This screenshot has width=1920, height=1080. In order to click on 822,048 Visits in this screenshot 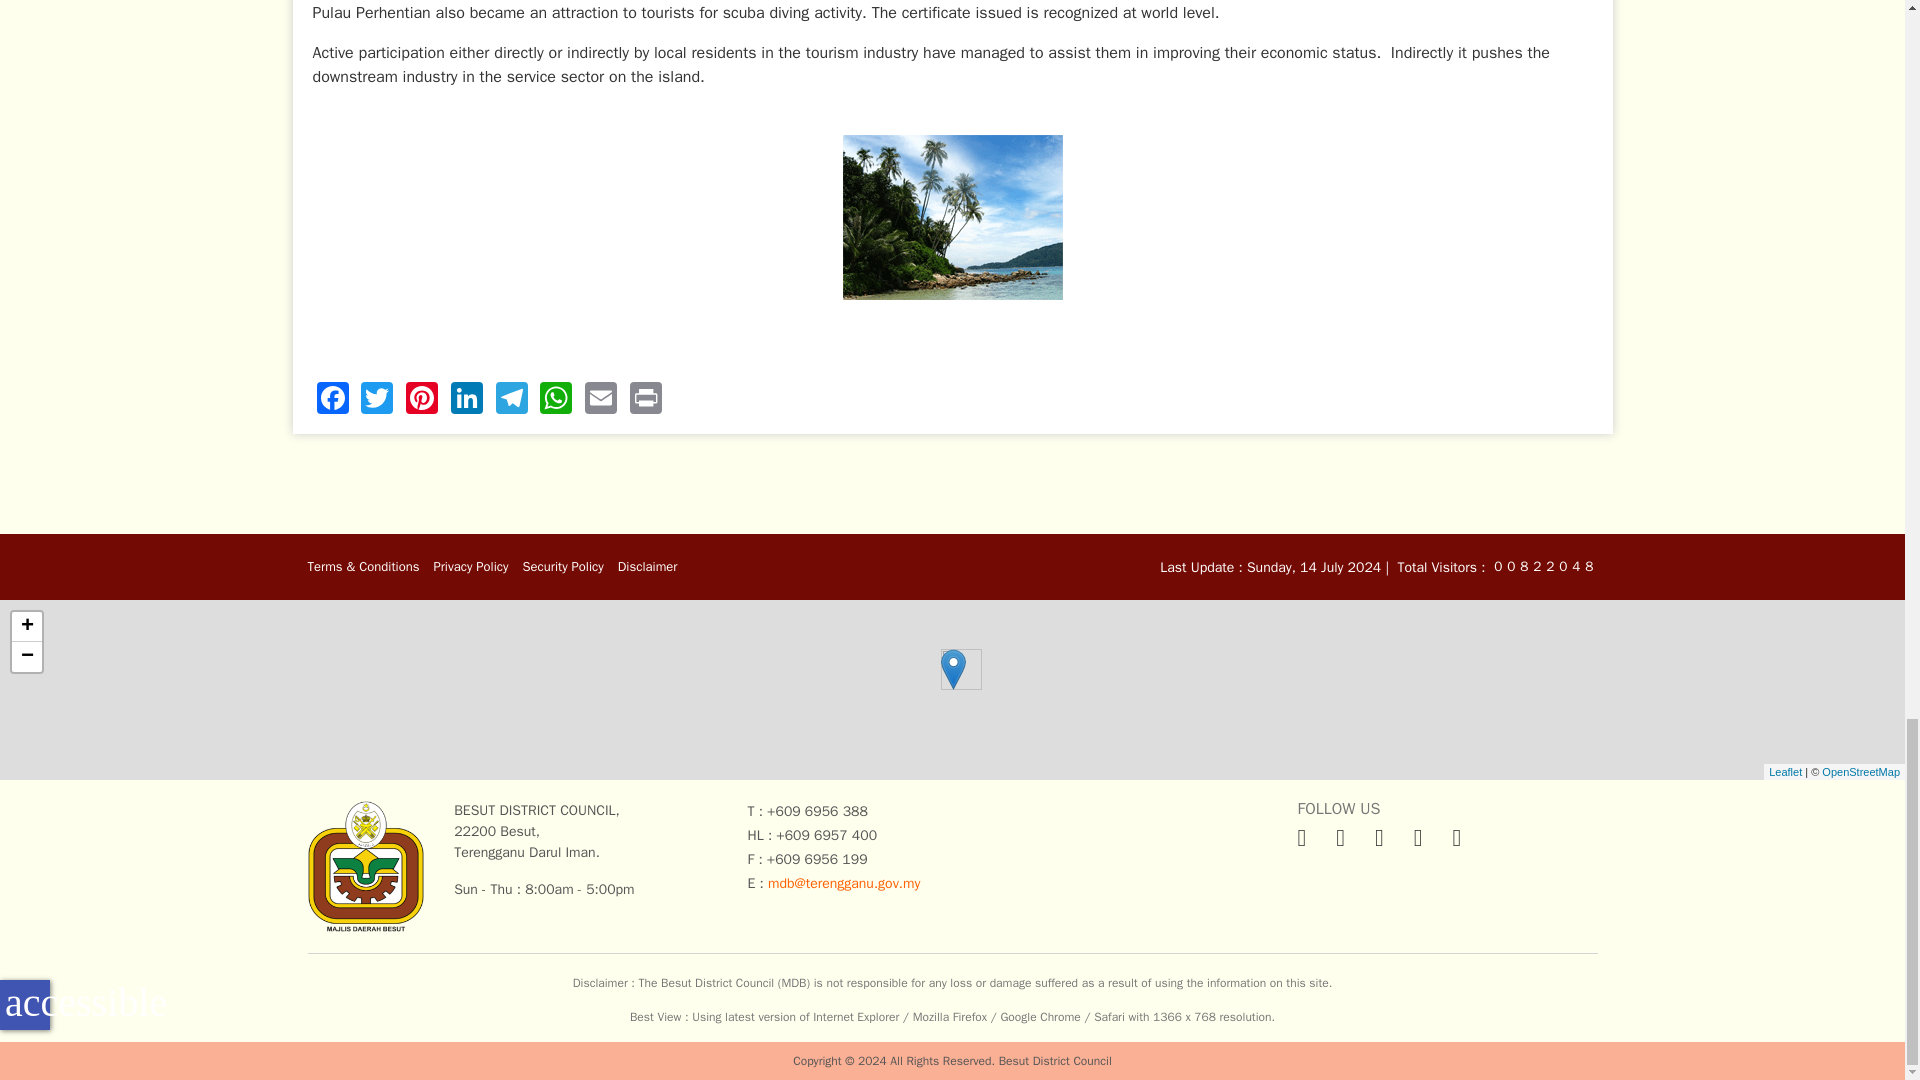, I will do `click(1560, 564)`.